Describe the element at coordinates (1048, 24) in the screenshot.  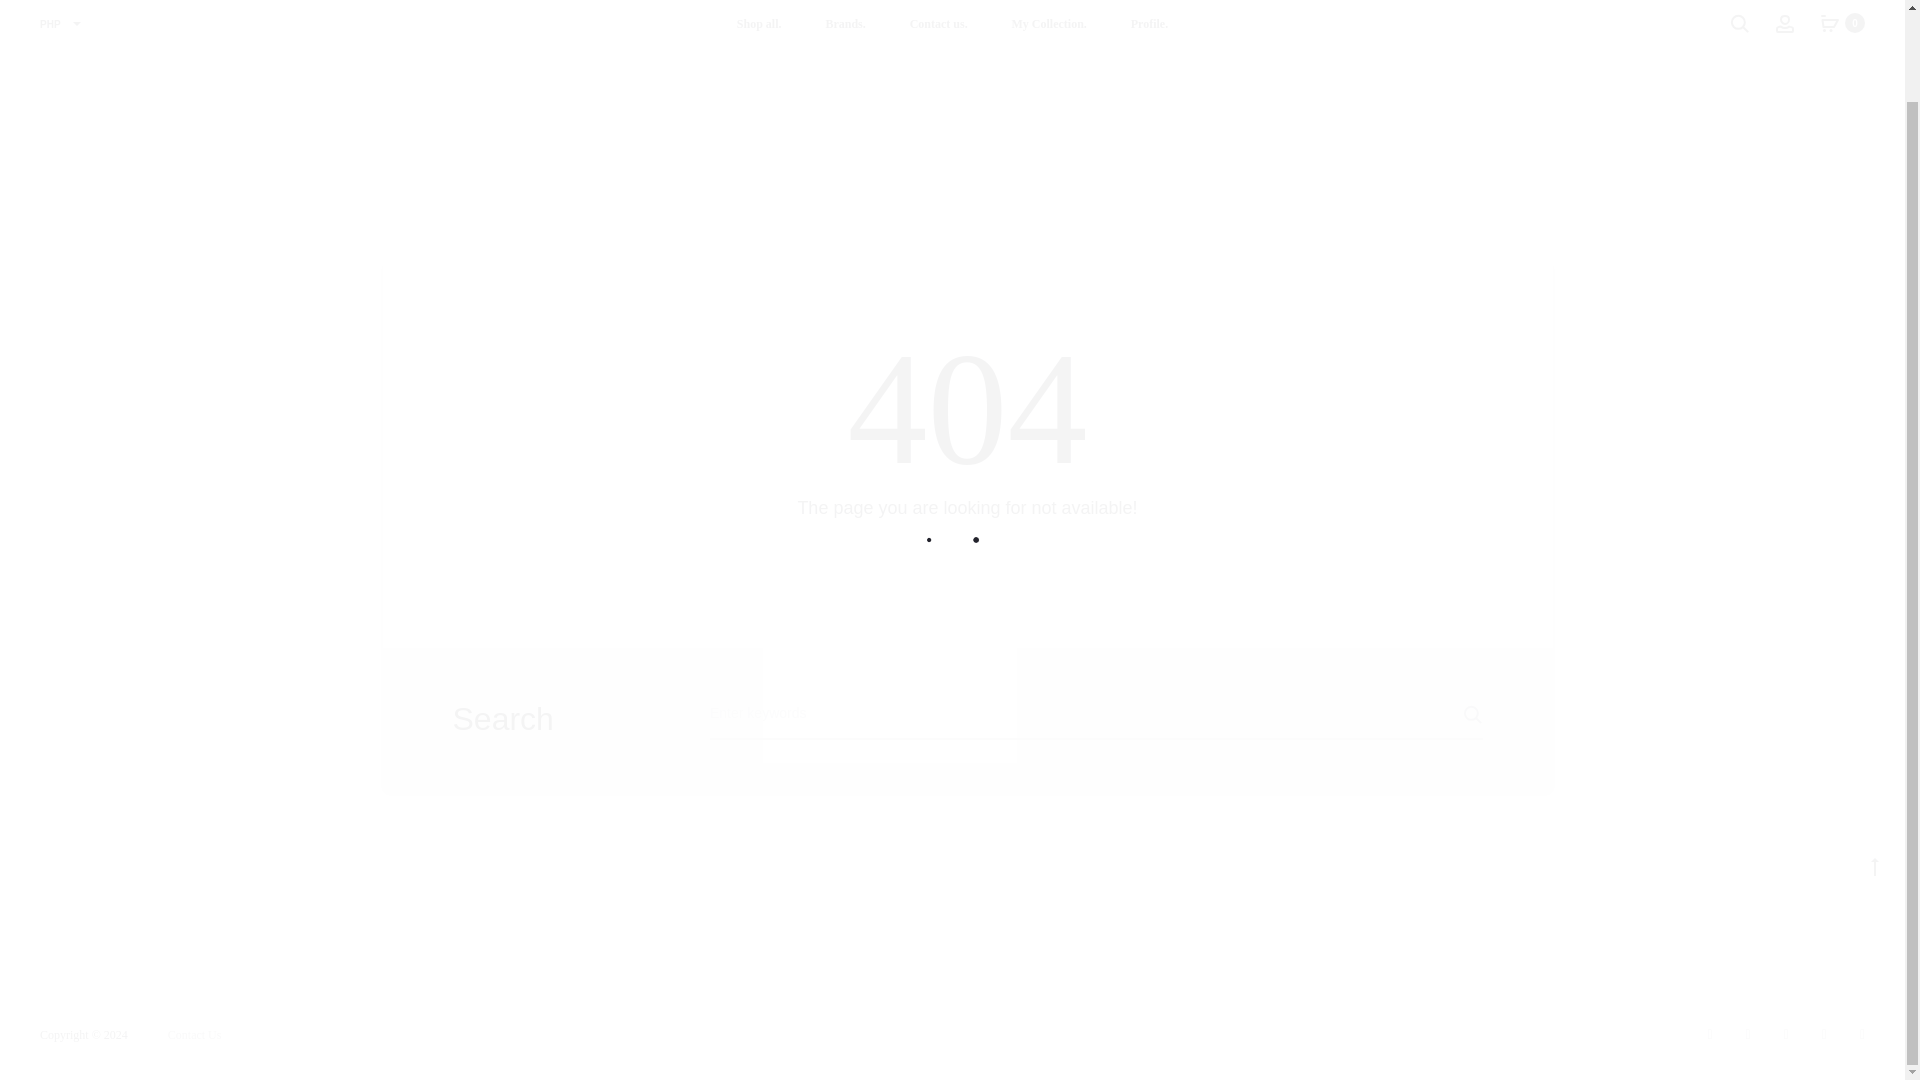
I see `My Collection.` at that location.